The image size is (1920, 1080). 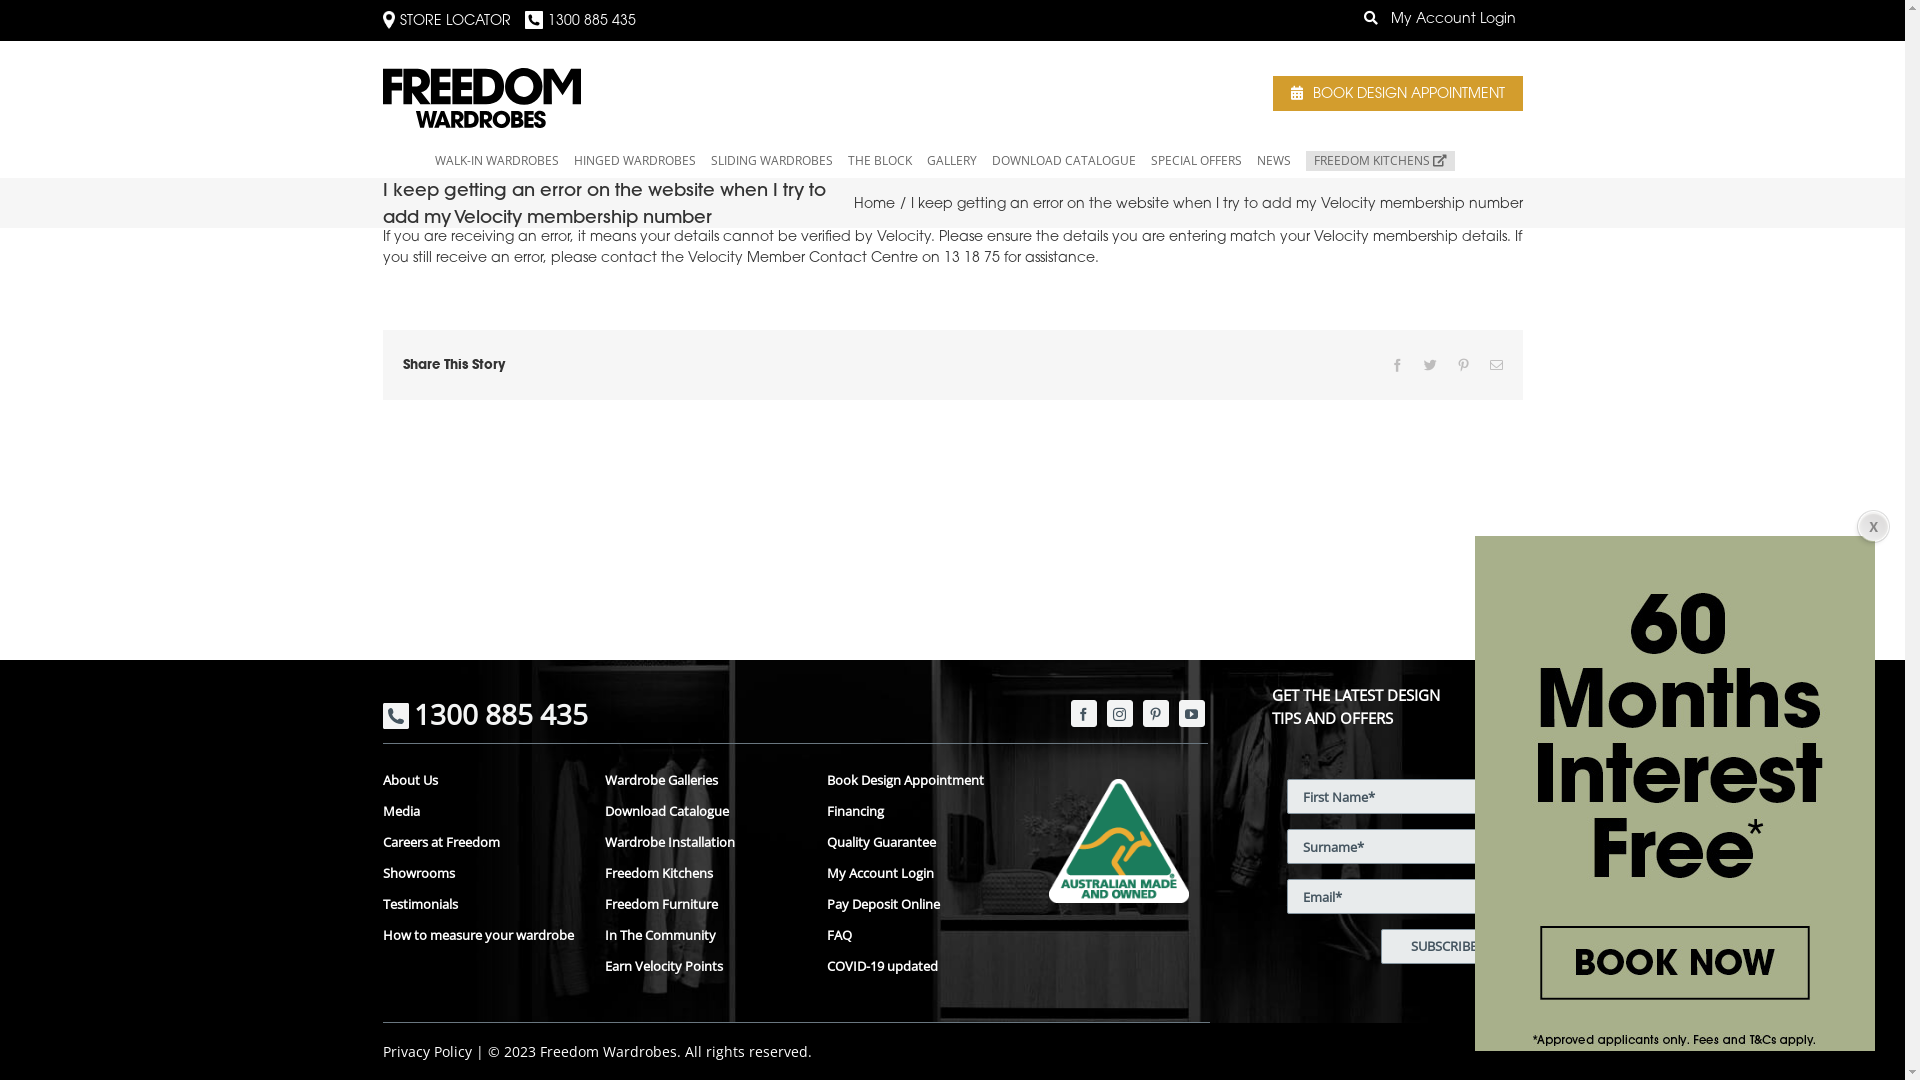 What do you see at coordinates (700, 936) in the screenshot?
I see `In The Community` at bounding box center [700, 936].